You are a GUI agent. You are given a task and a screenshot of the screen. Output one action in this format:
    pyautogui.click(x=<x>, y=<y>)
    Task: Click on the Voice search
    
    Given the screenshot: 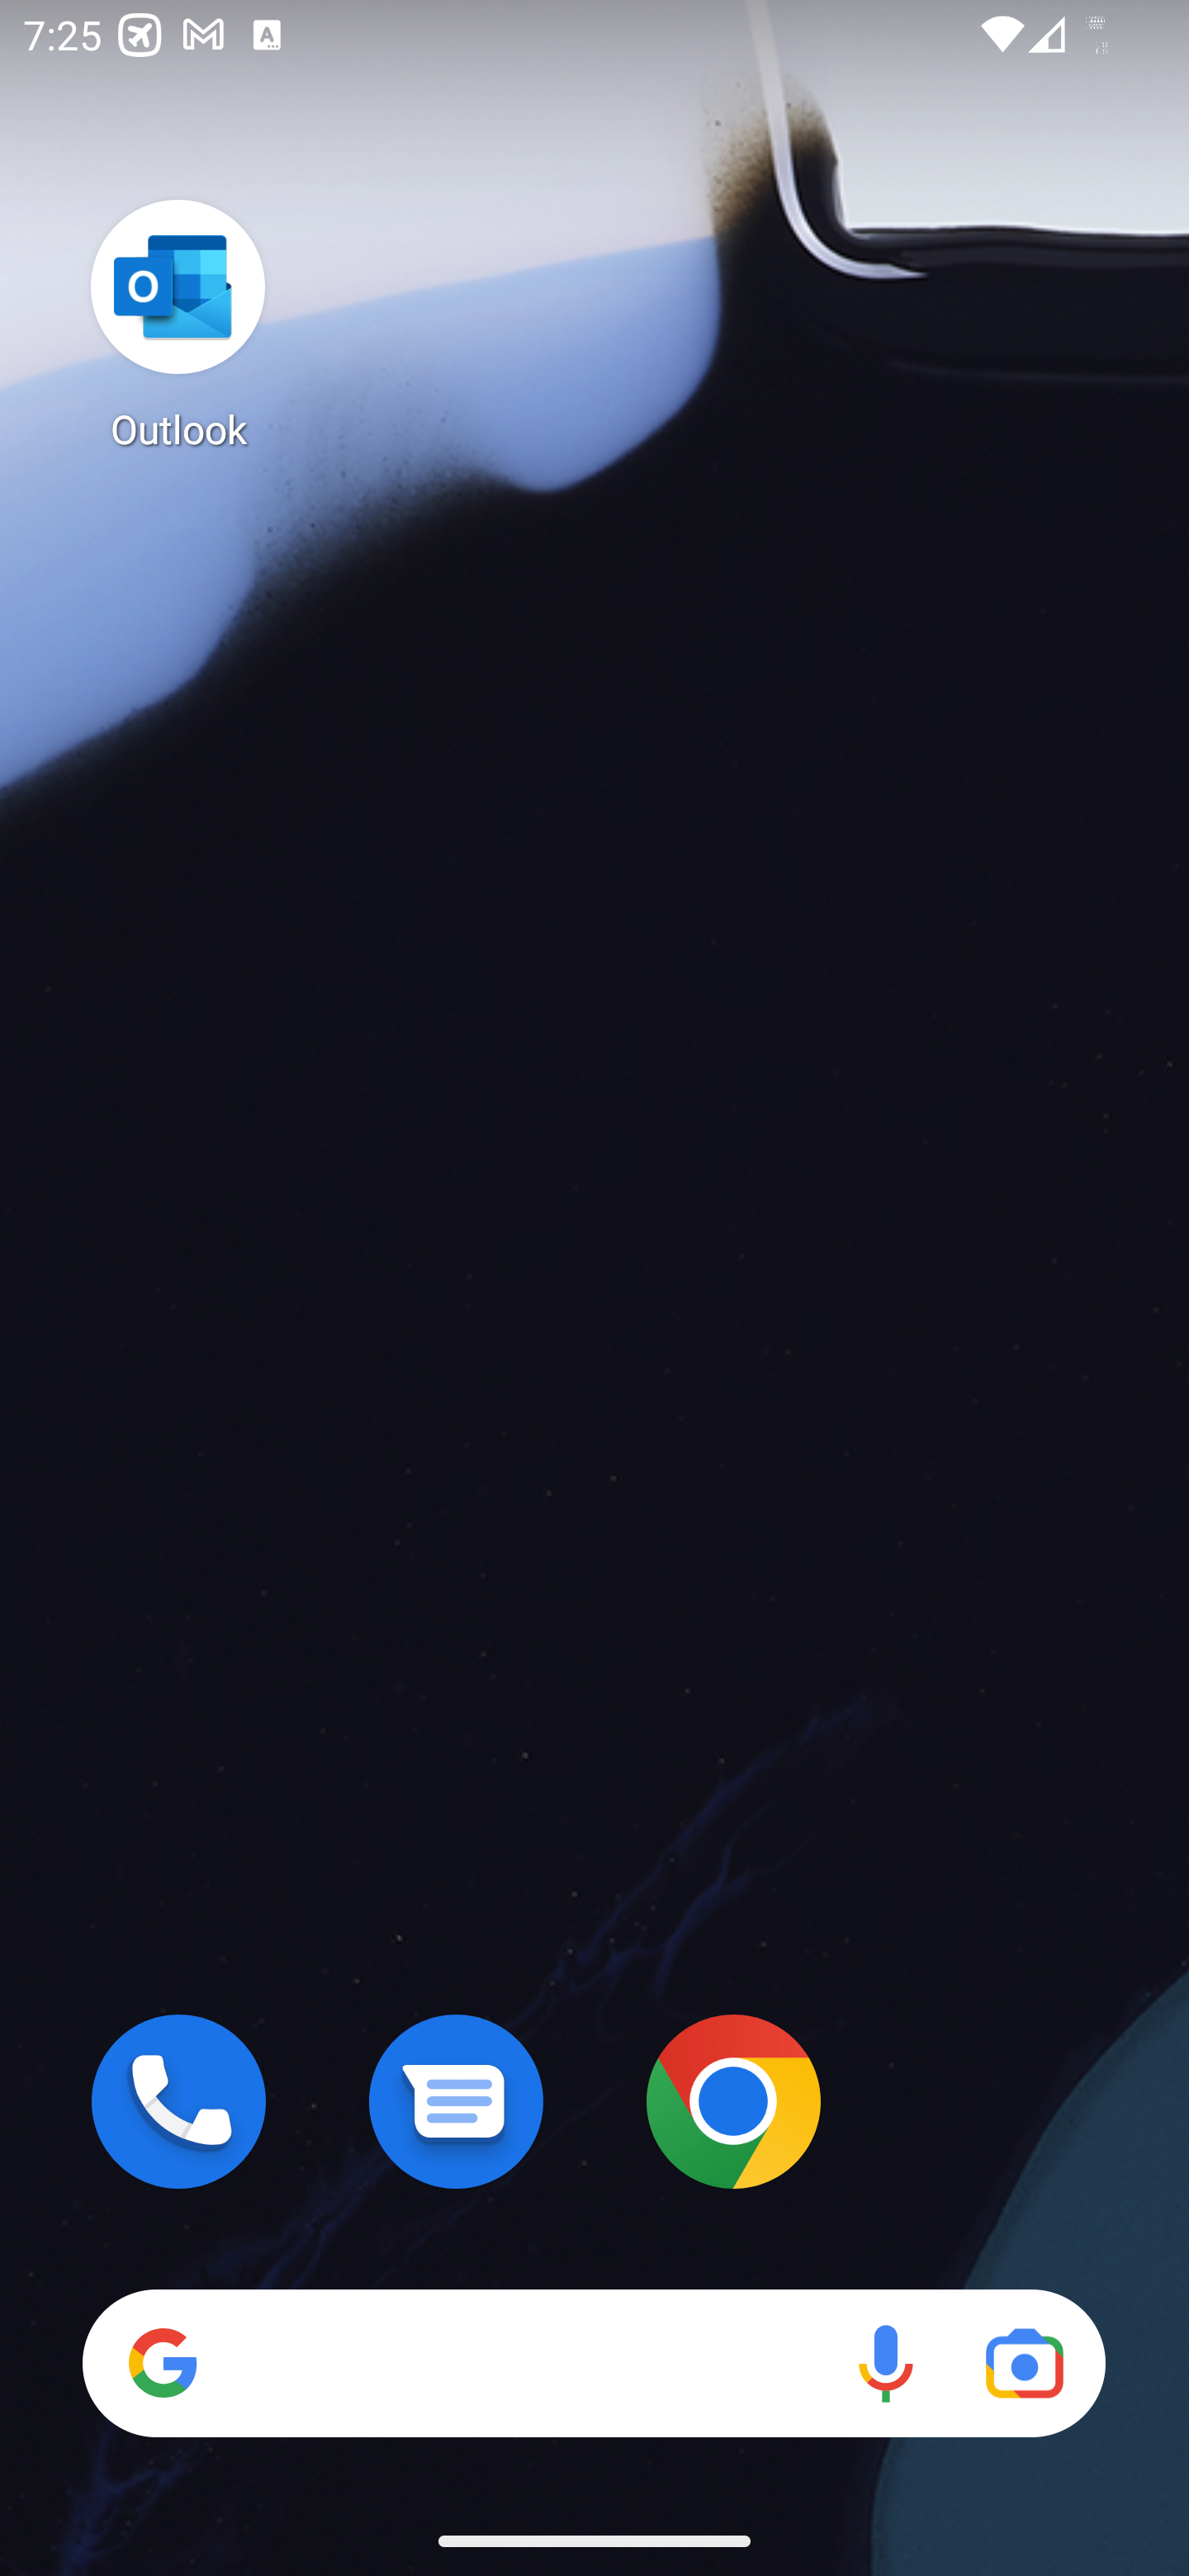 What is the action you would take?
    pyautogui.click(x=885, y=2363)
    